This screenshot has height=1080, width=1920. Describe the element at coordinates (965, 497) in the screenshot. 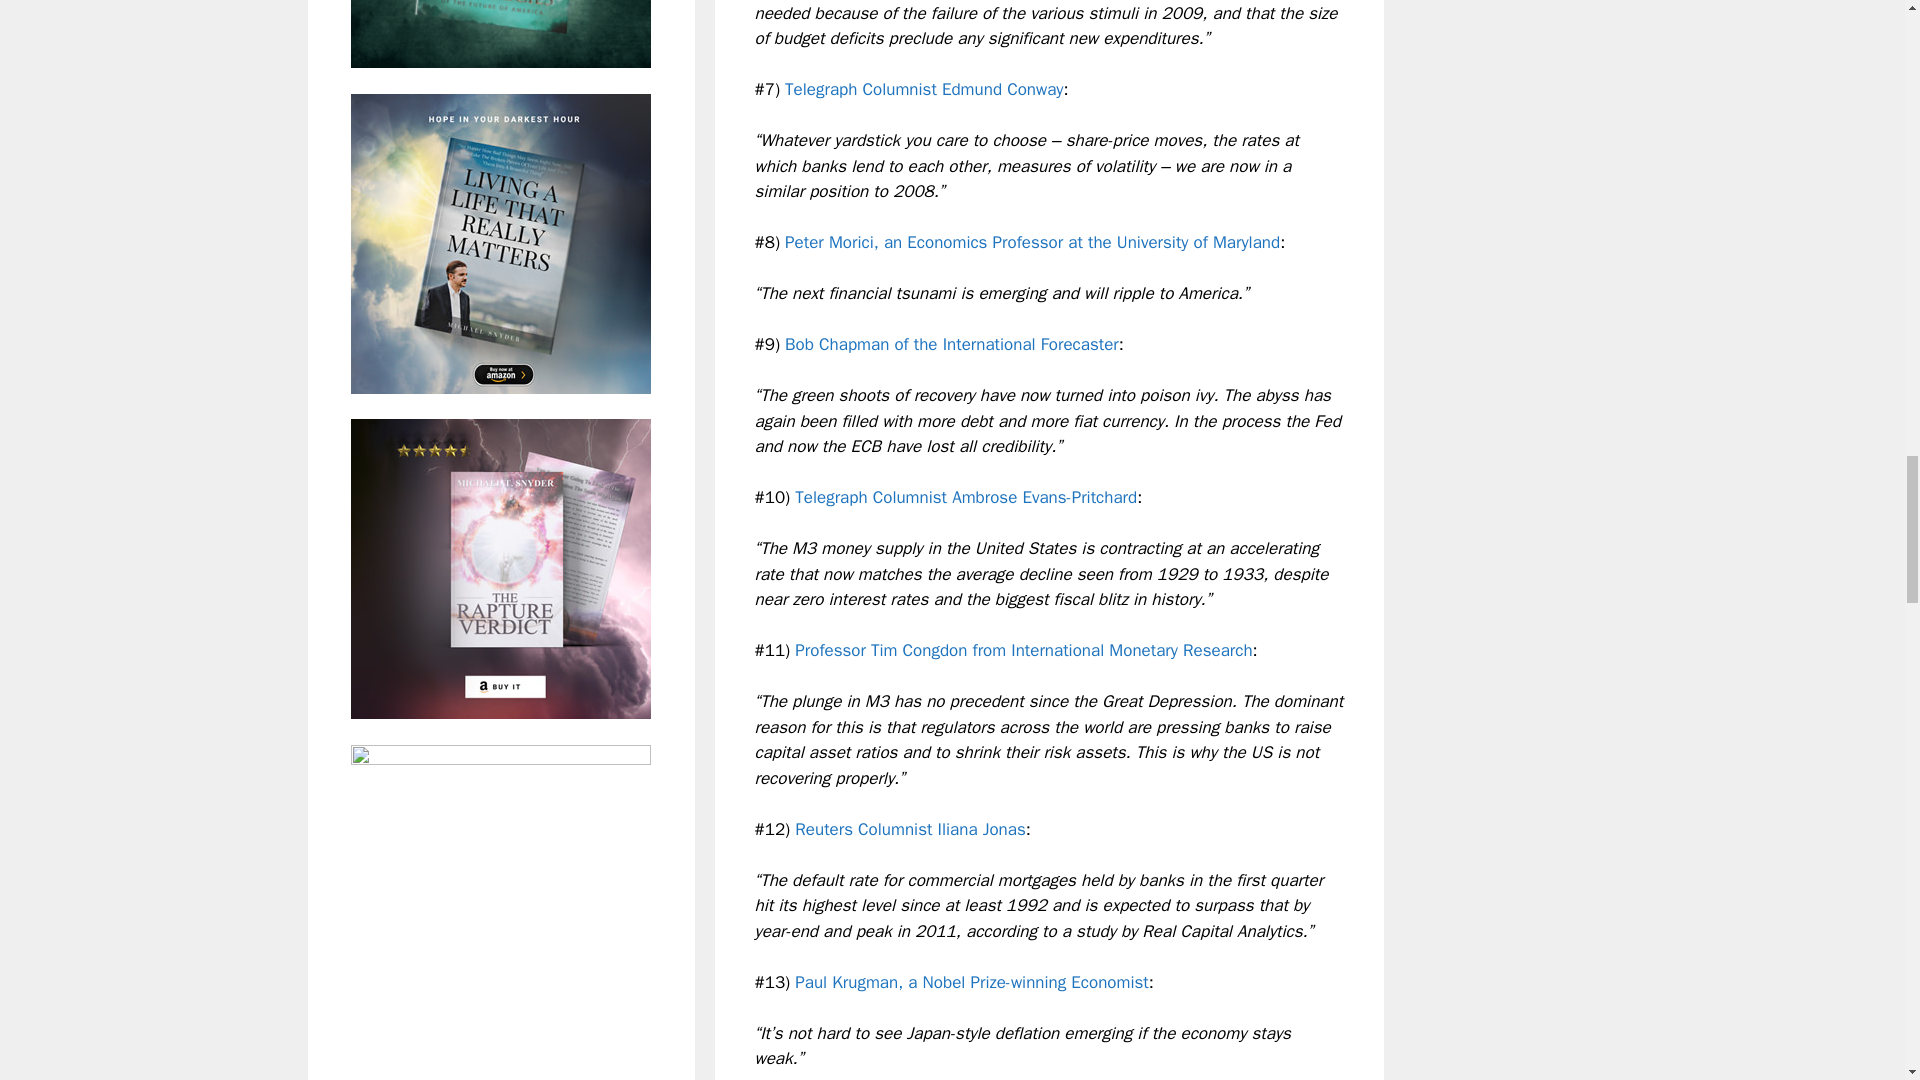

I see `Telegraph Columnist Ambrose Evans-Pritchard` at that location.